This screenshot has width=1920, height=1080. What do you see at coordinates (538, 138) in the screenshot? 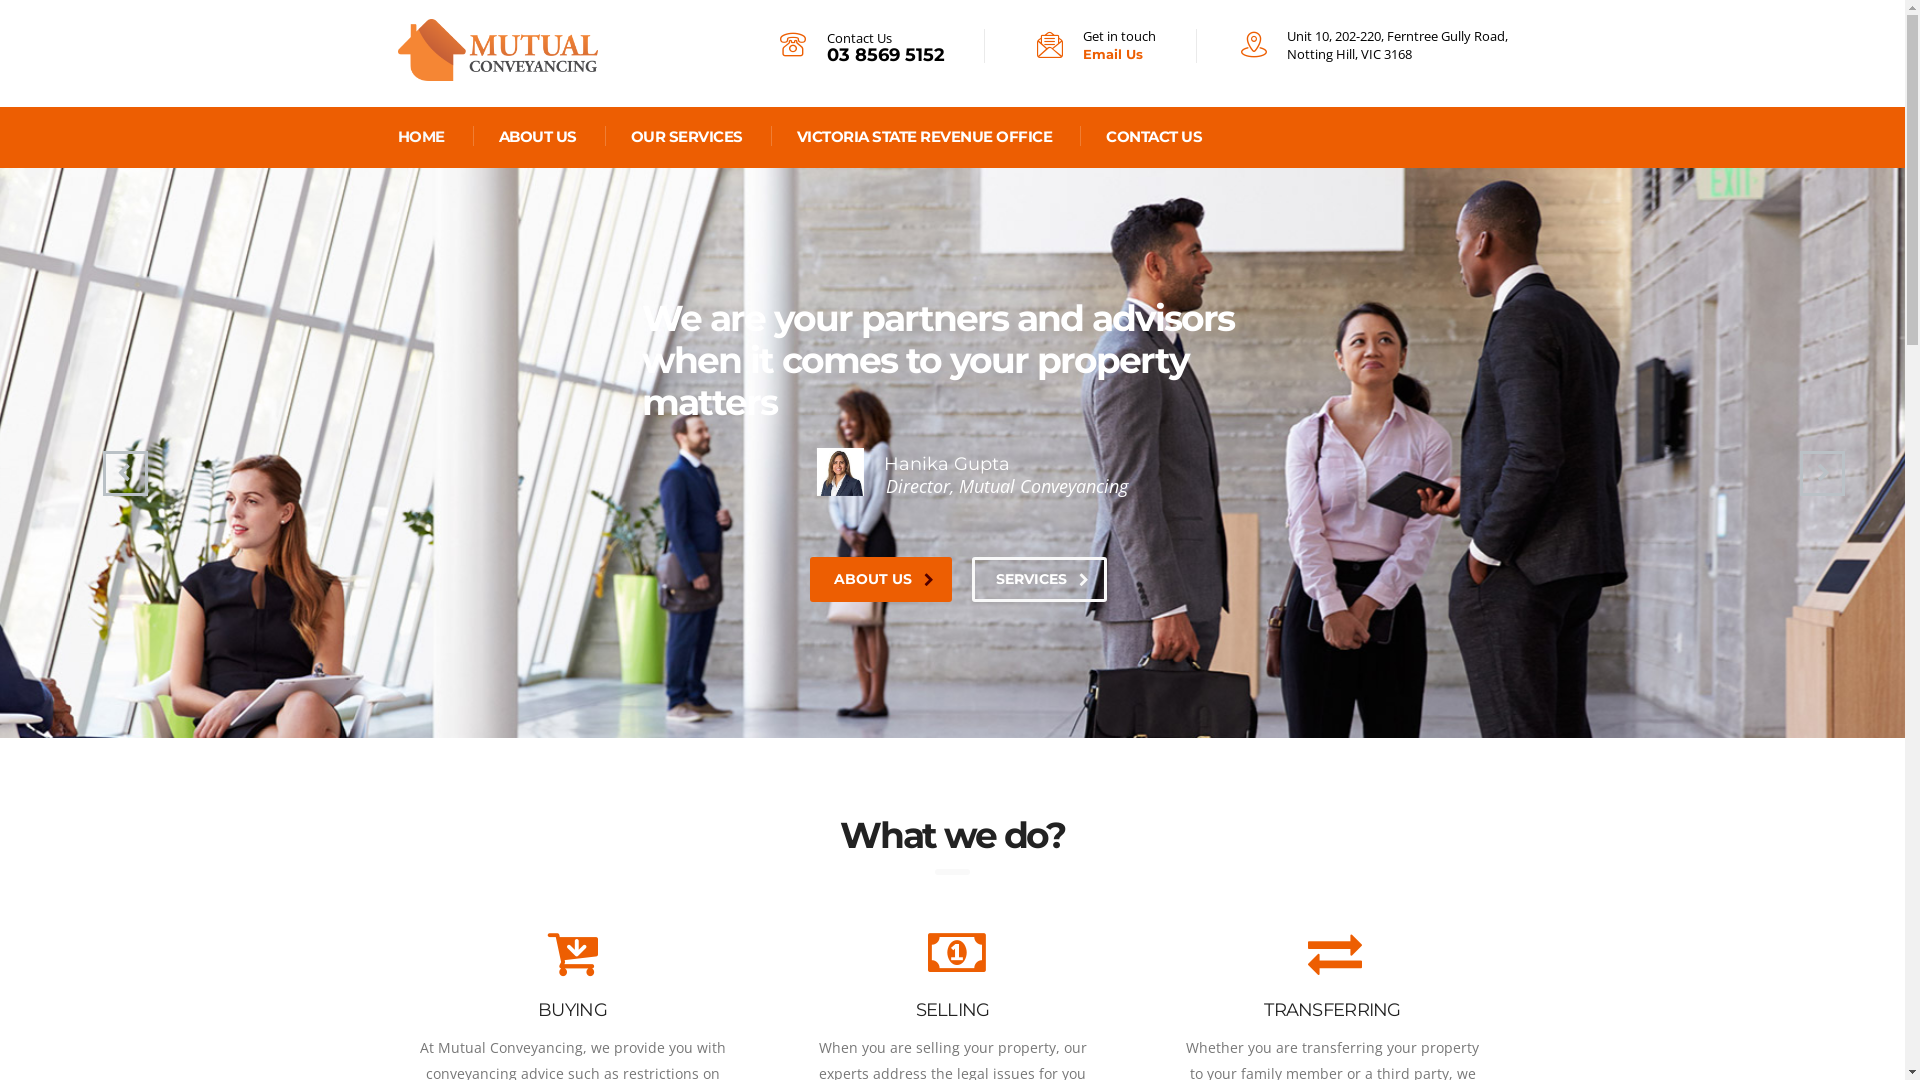
I see `ABOUT US` at bounding box center [538, 138].